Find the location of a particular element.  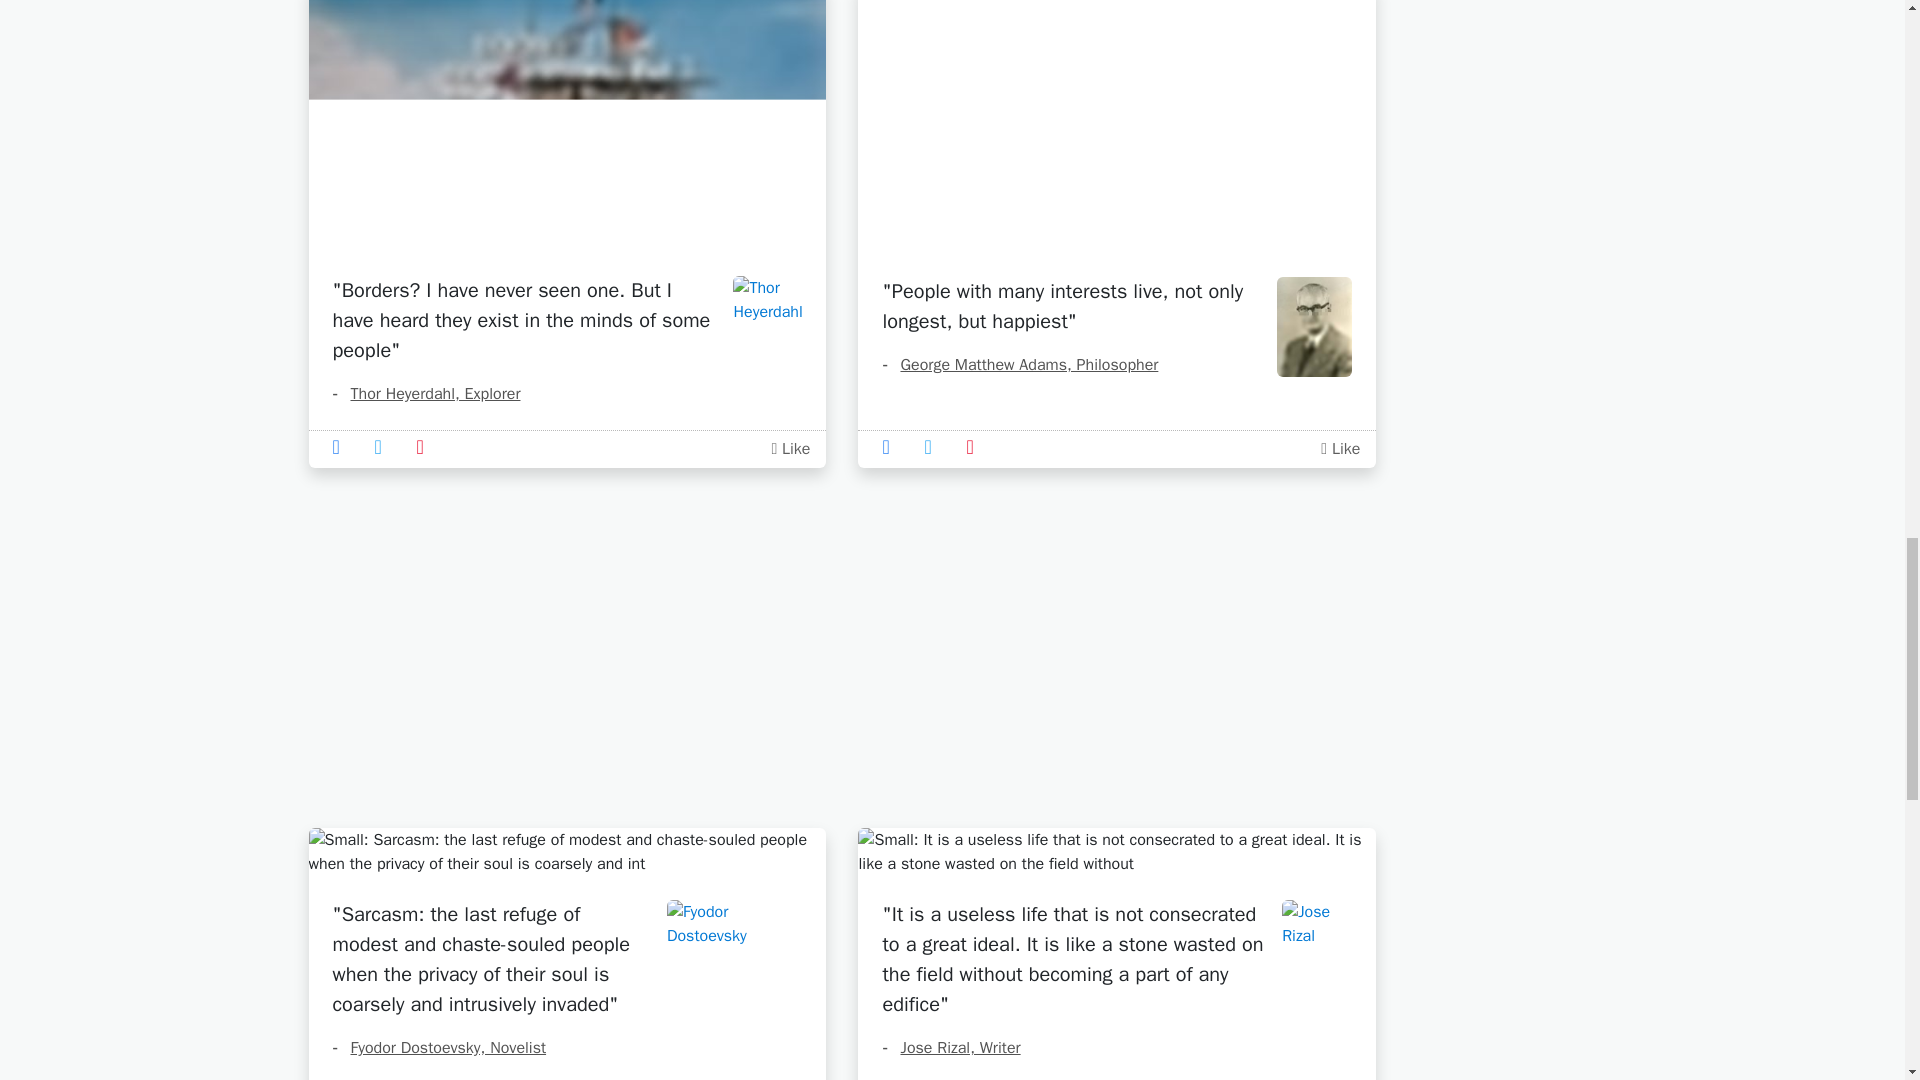

Share on Pinterest is located at coordinates (426, 446).